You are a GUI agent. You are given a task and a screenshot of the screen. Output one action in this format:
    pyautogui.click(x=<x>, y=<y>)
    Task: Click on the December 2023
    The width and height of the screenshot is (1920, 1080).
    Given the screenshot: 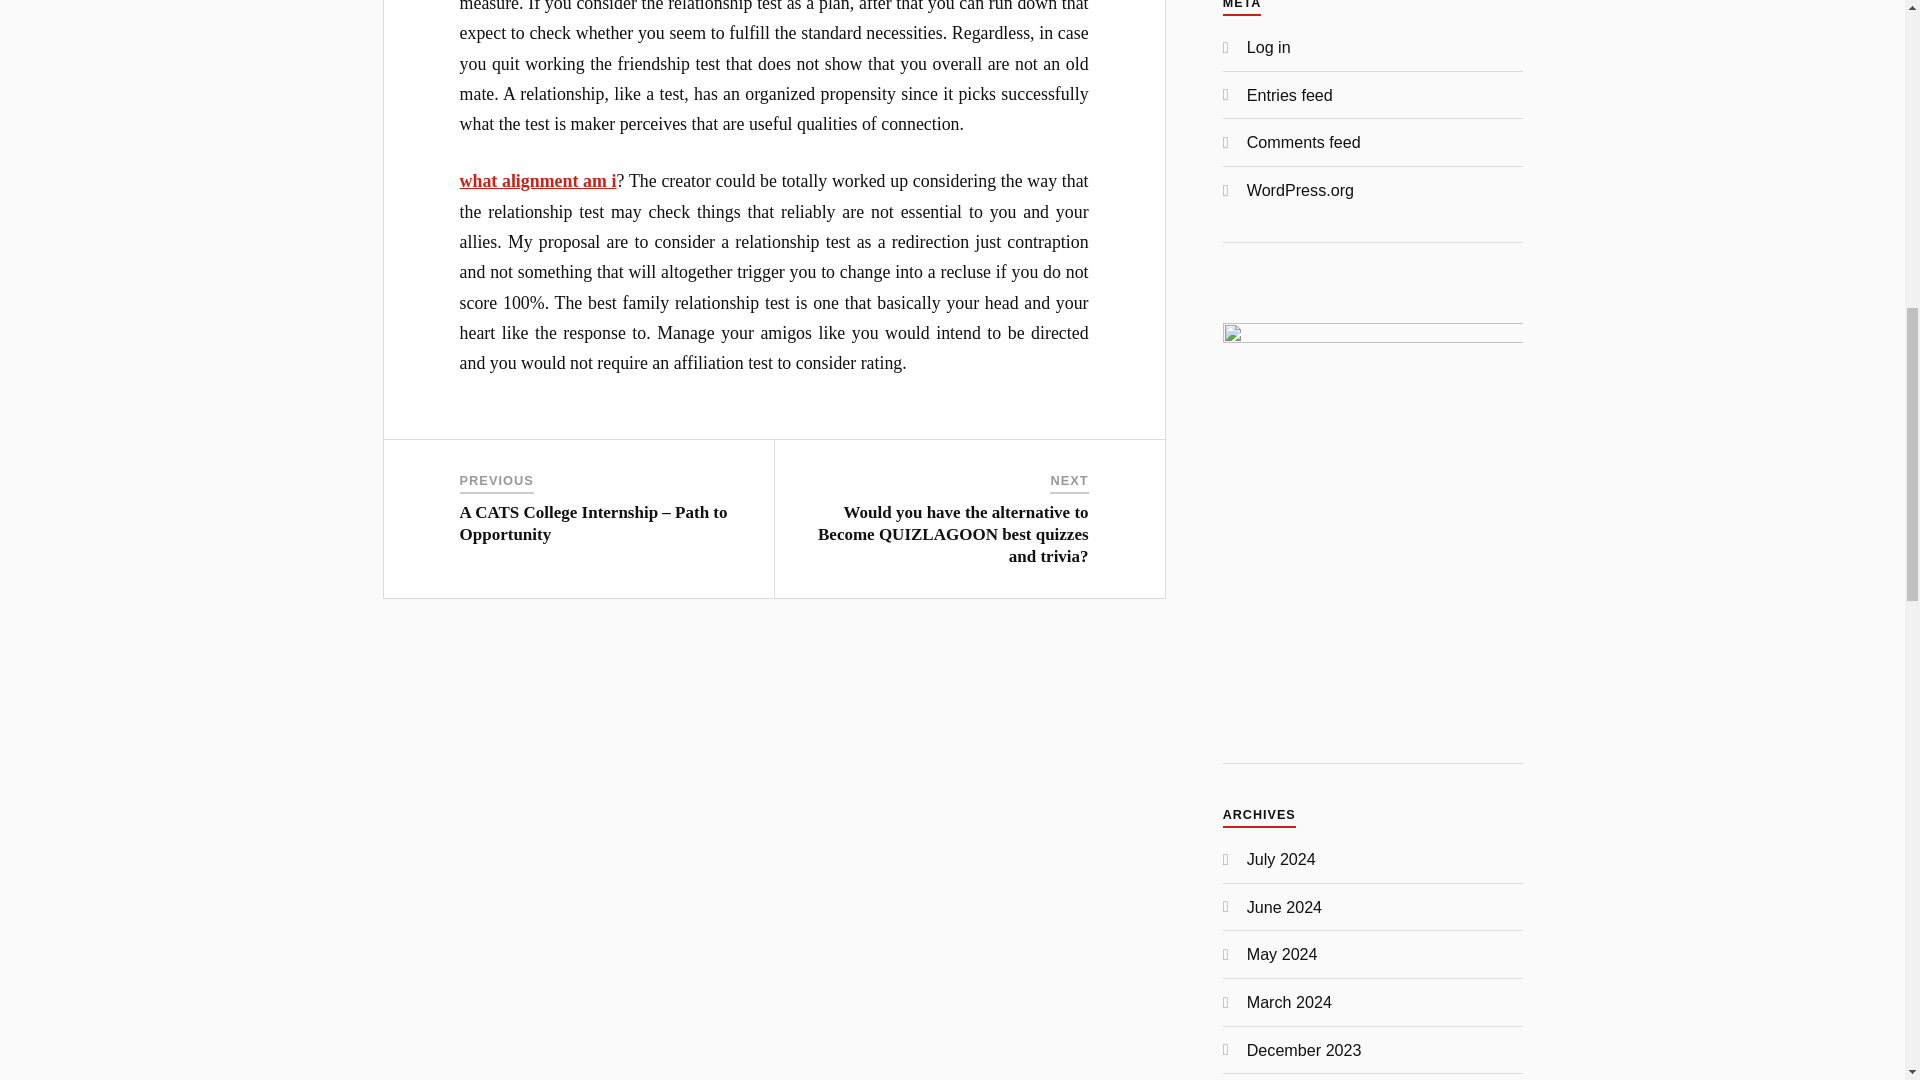 What is the action you would take?
    pyautogui.click(x=1304, y=1050)
    